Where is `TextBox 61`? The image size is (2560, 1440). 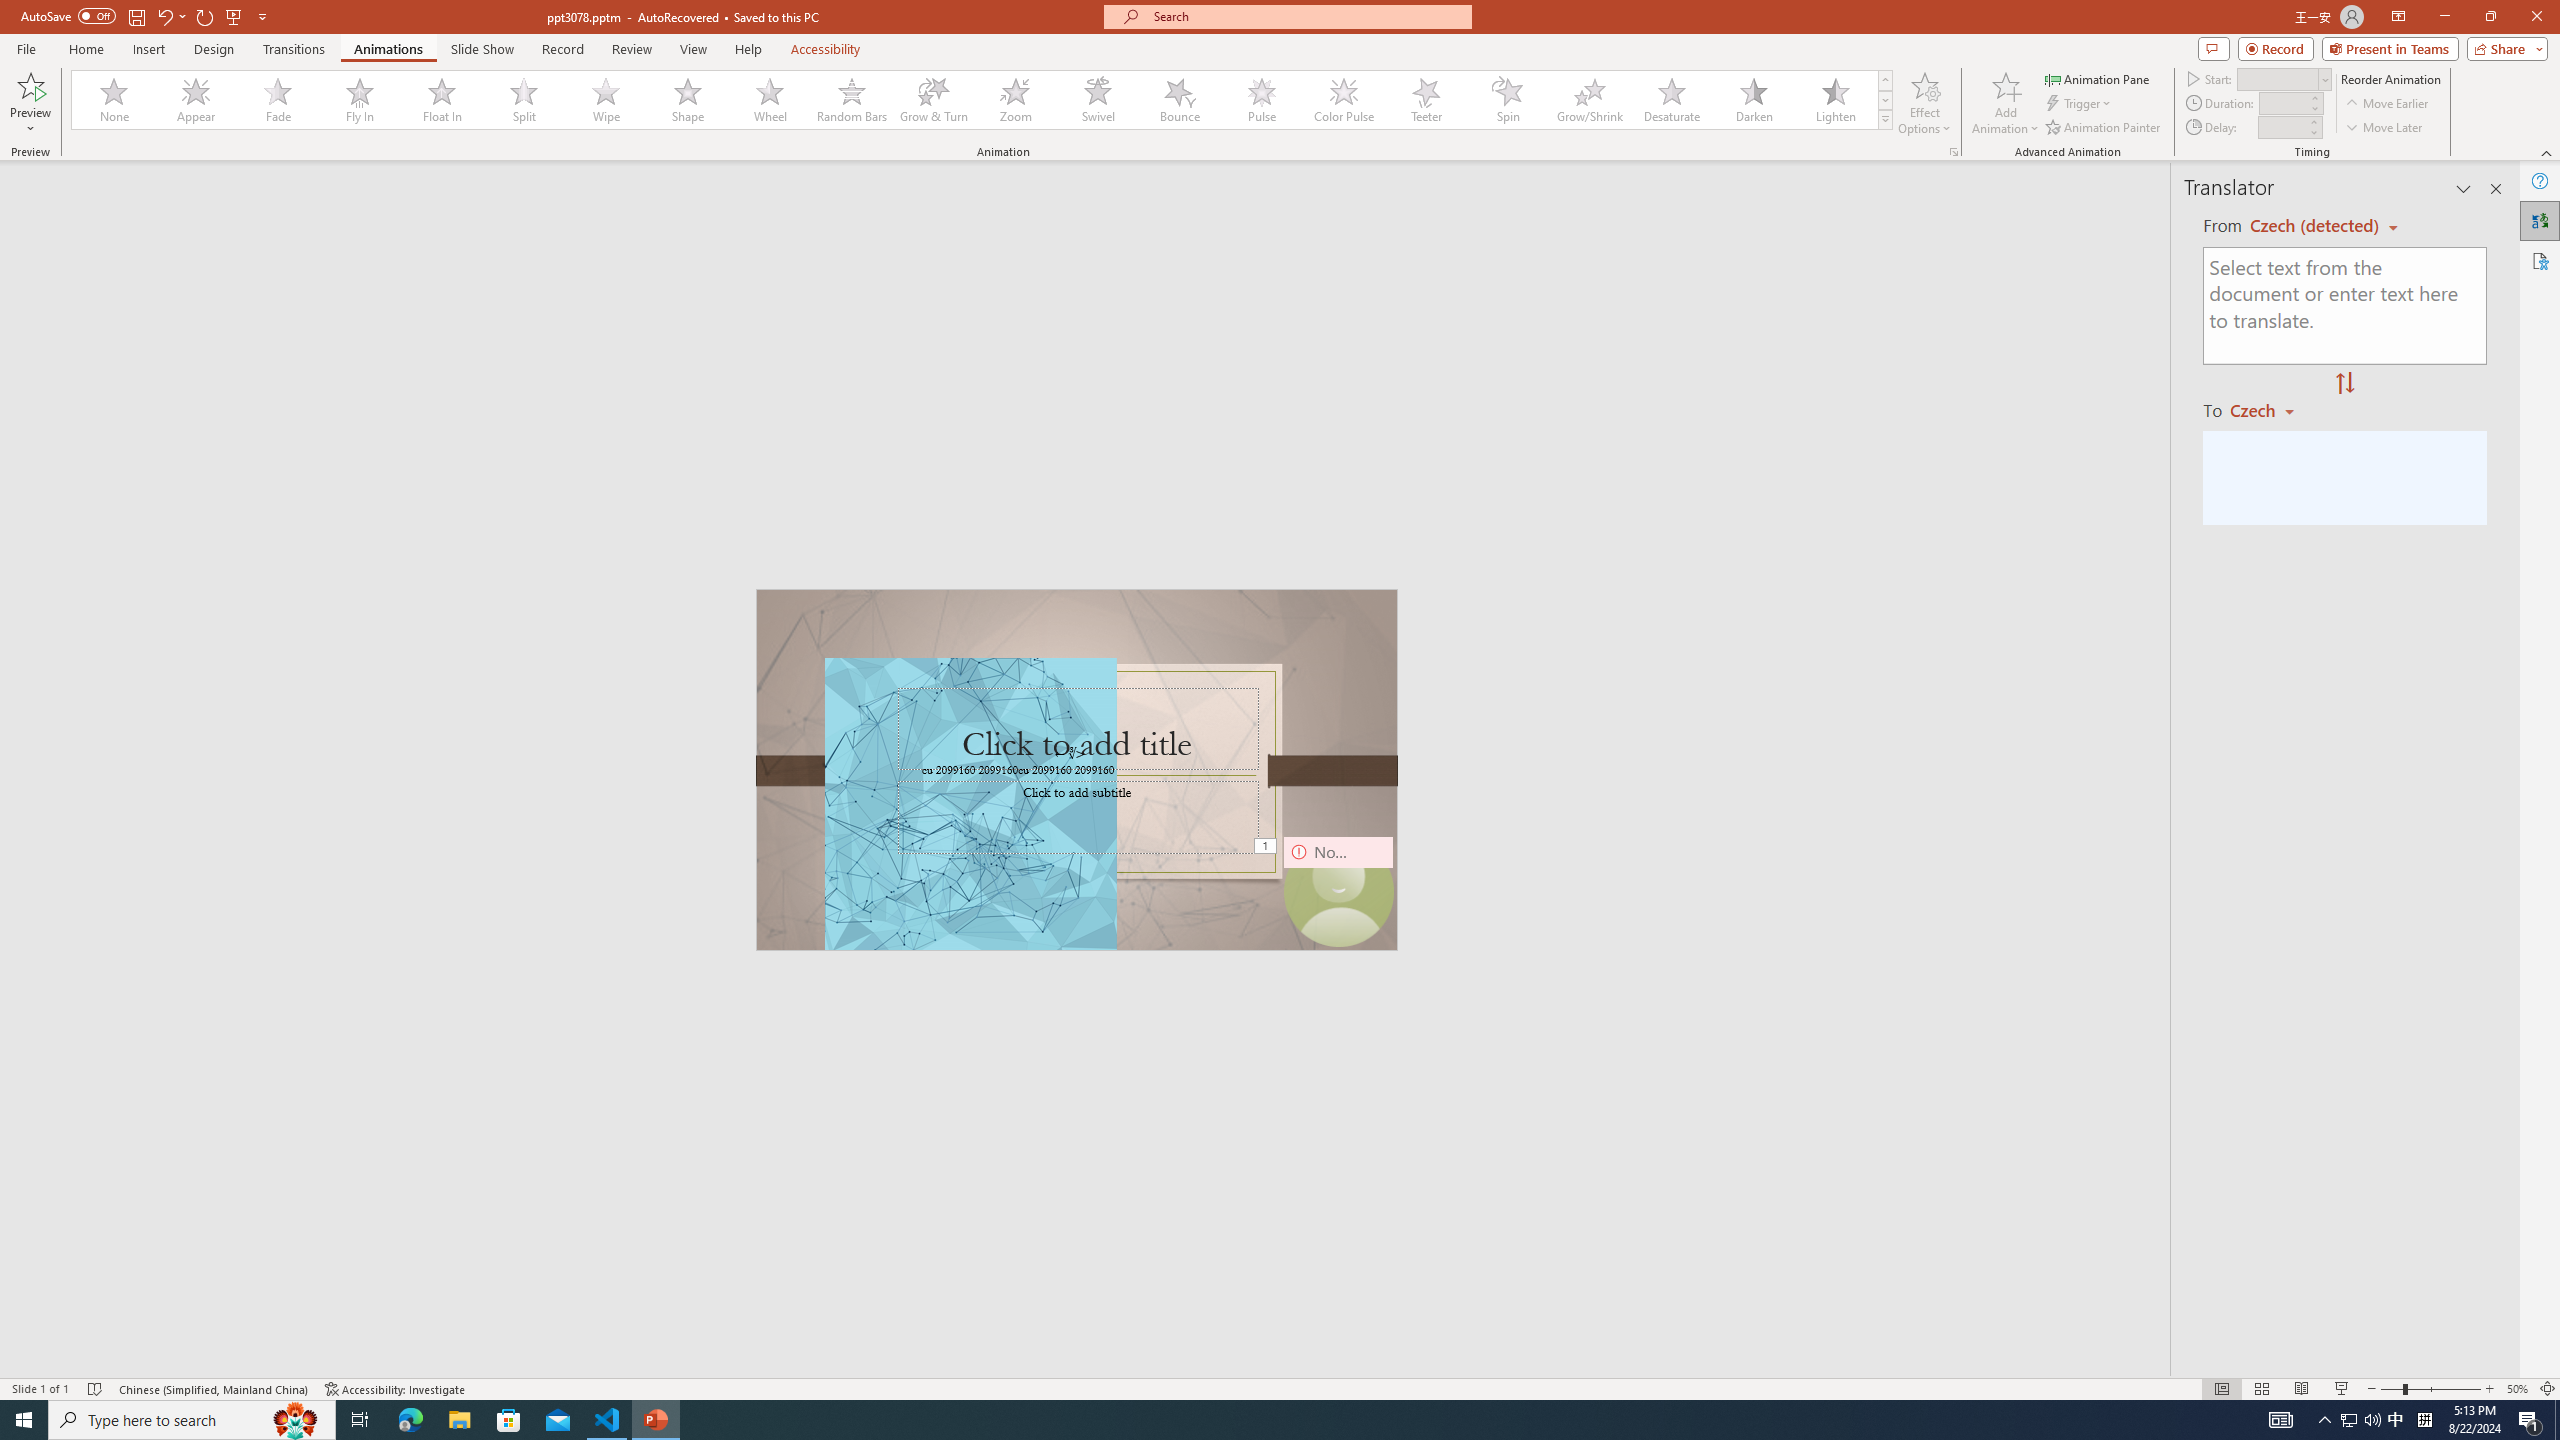 TextBox 61 is located at coordinates (1074, 770).